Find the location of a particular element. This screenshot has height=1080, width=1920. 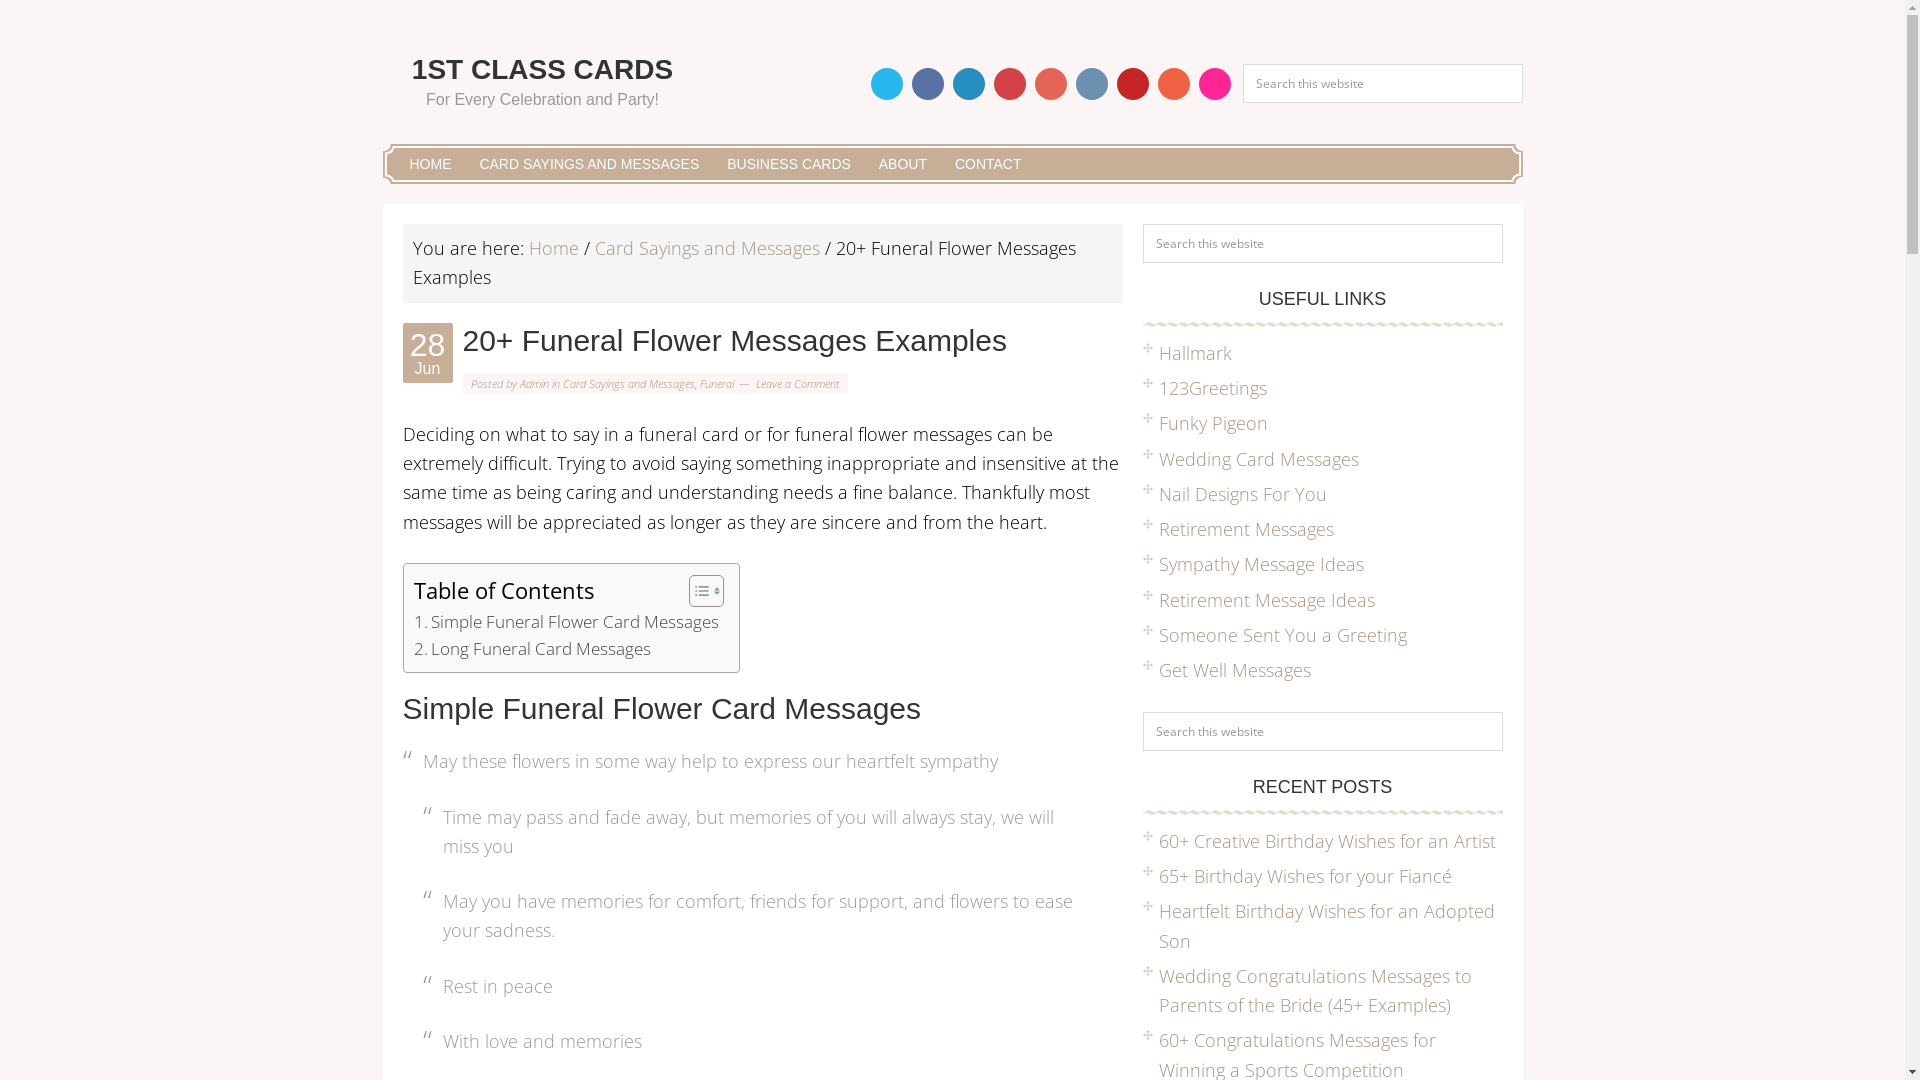

Youtube is located at coordinates (1132, 84).